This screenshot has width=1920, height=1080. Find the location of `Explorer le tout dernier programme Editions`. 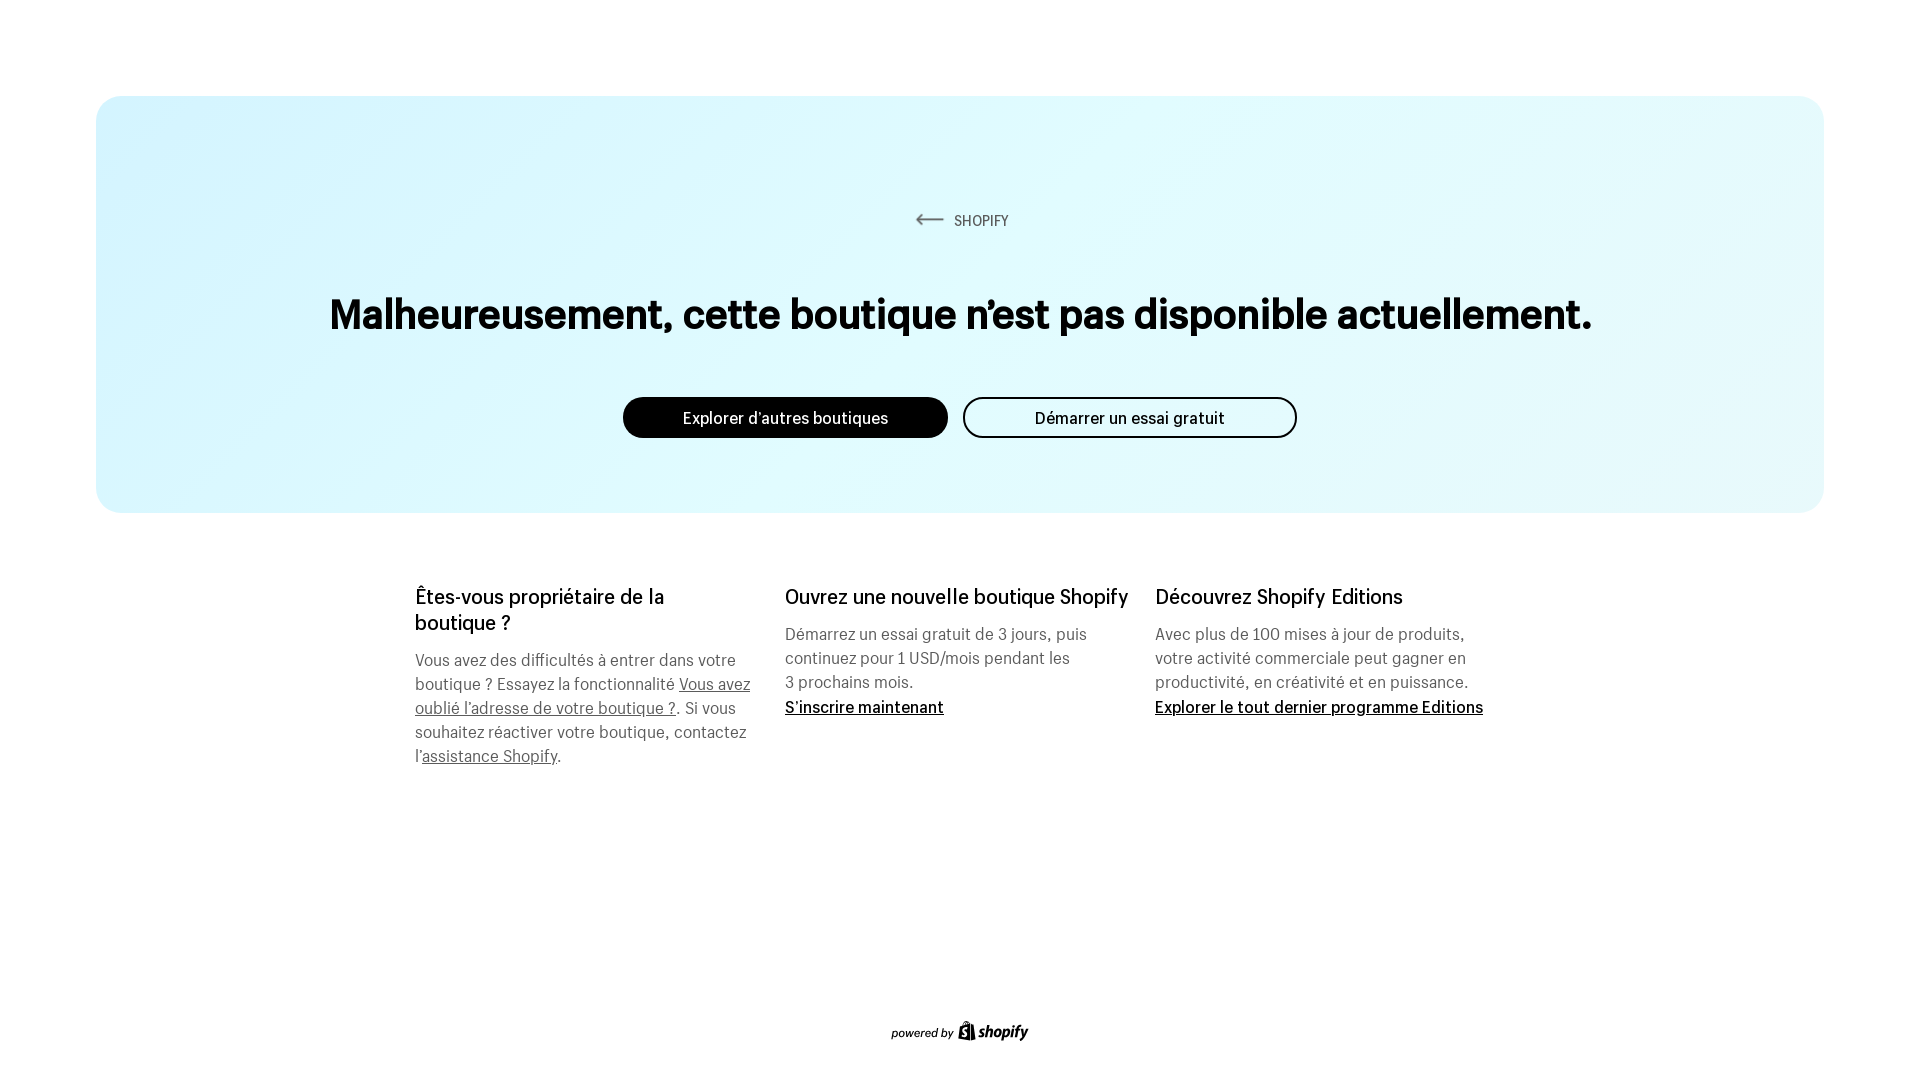

Explorer le tout dernier programme Editions is located at coordinates (1319, 706).